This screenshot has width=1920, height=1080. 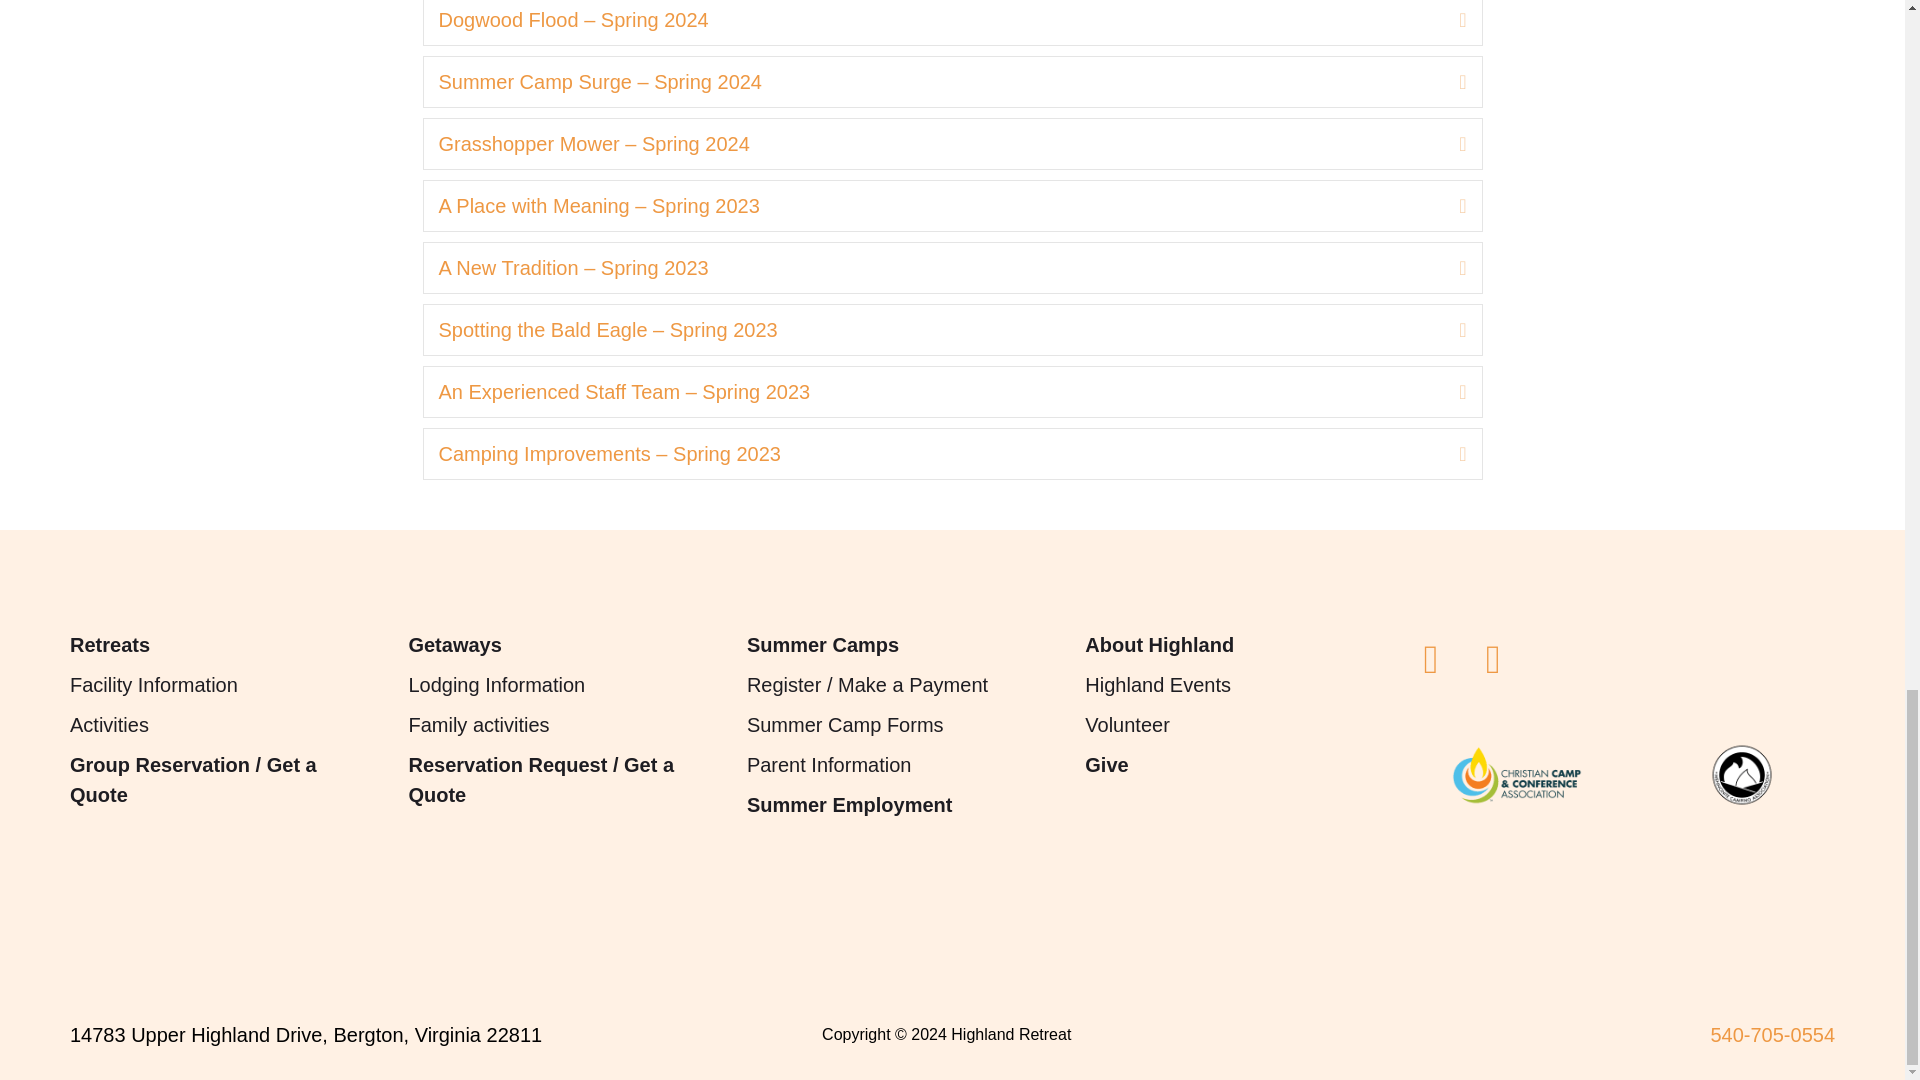 I want to click on Mennonite Camping Association, so click(x=1742, y=774).